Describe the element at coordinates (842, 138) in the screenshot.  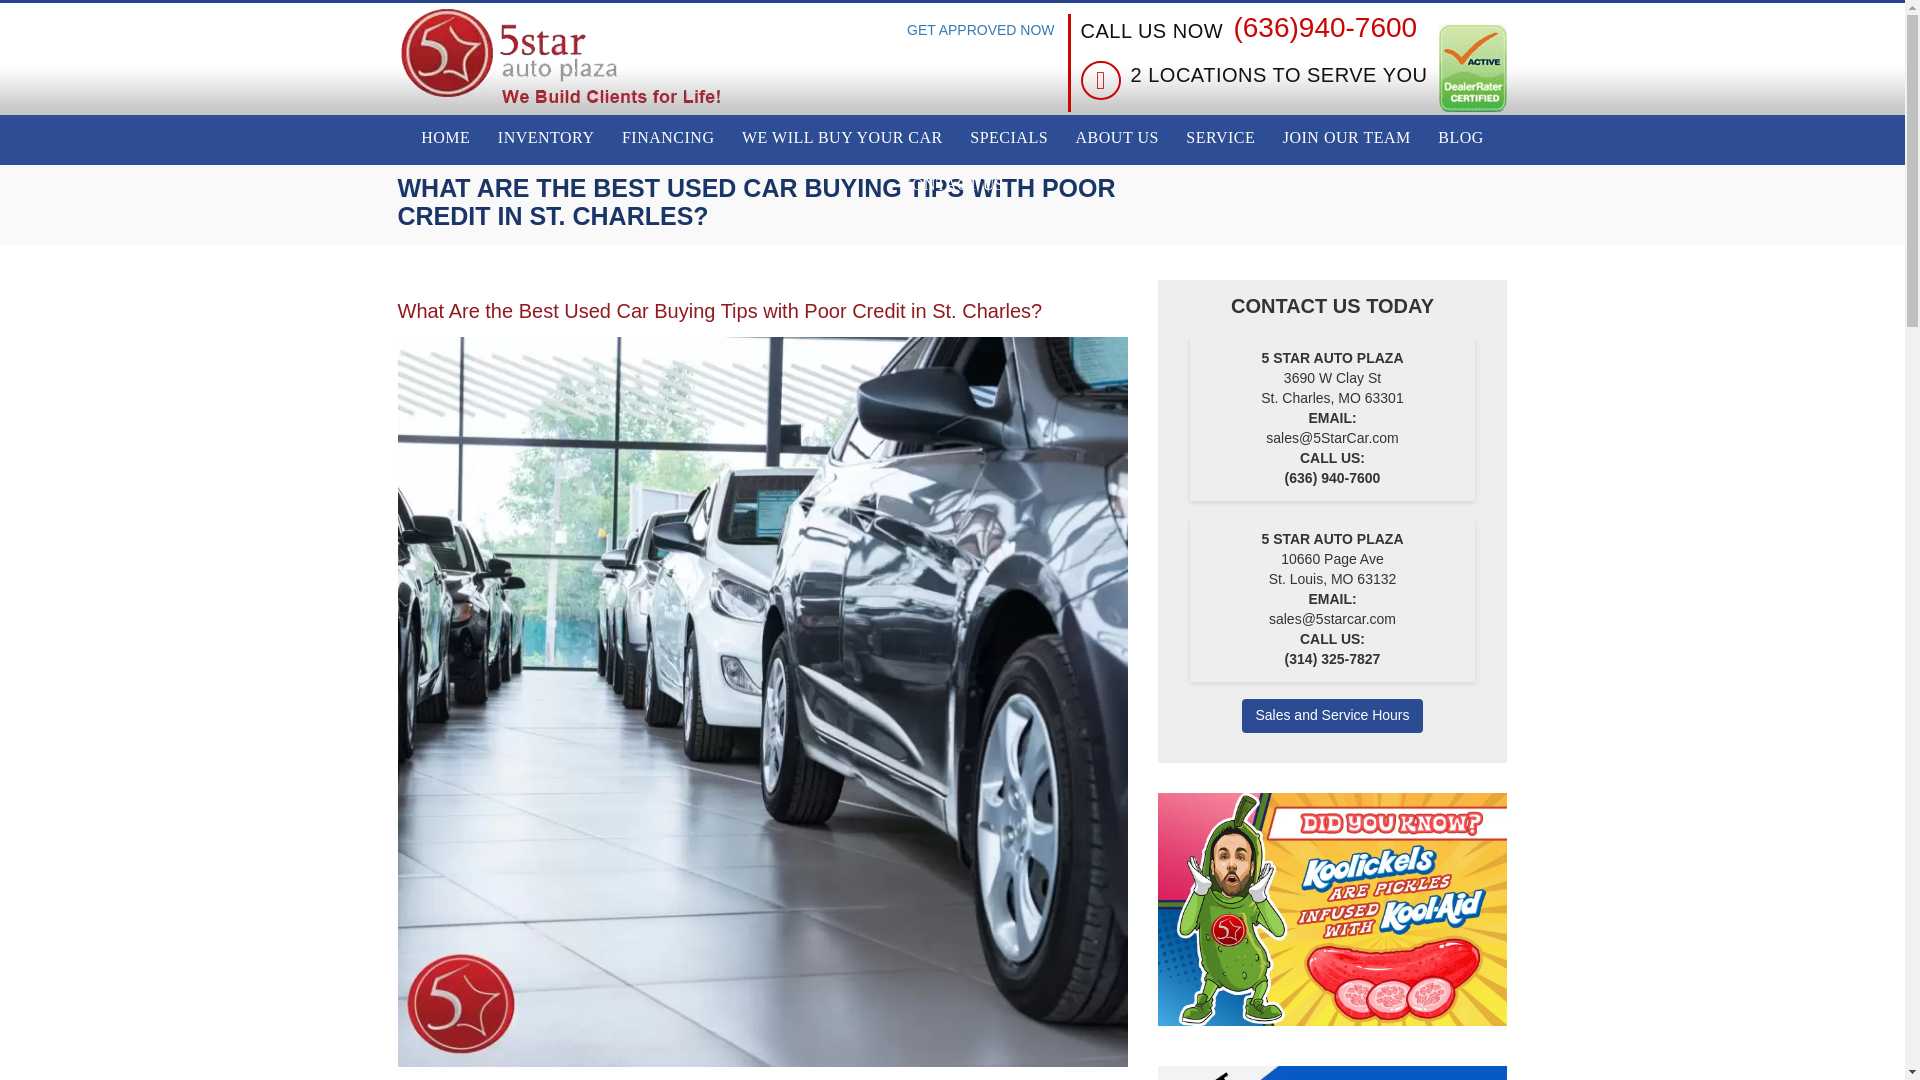
I see `WE WILL BUY YOUR CAR` at that location.